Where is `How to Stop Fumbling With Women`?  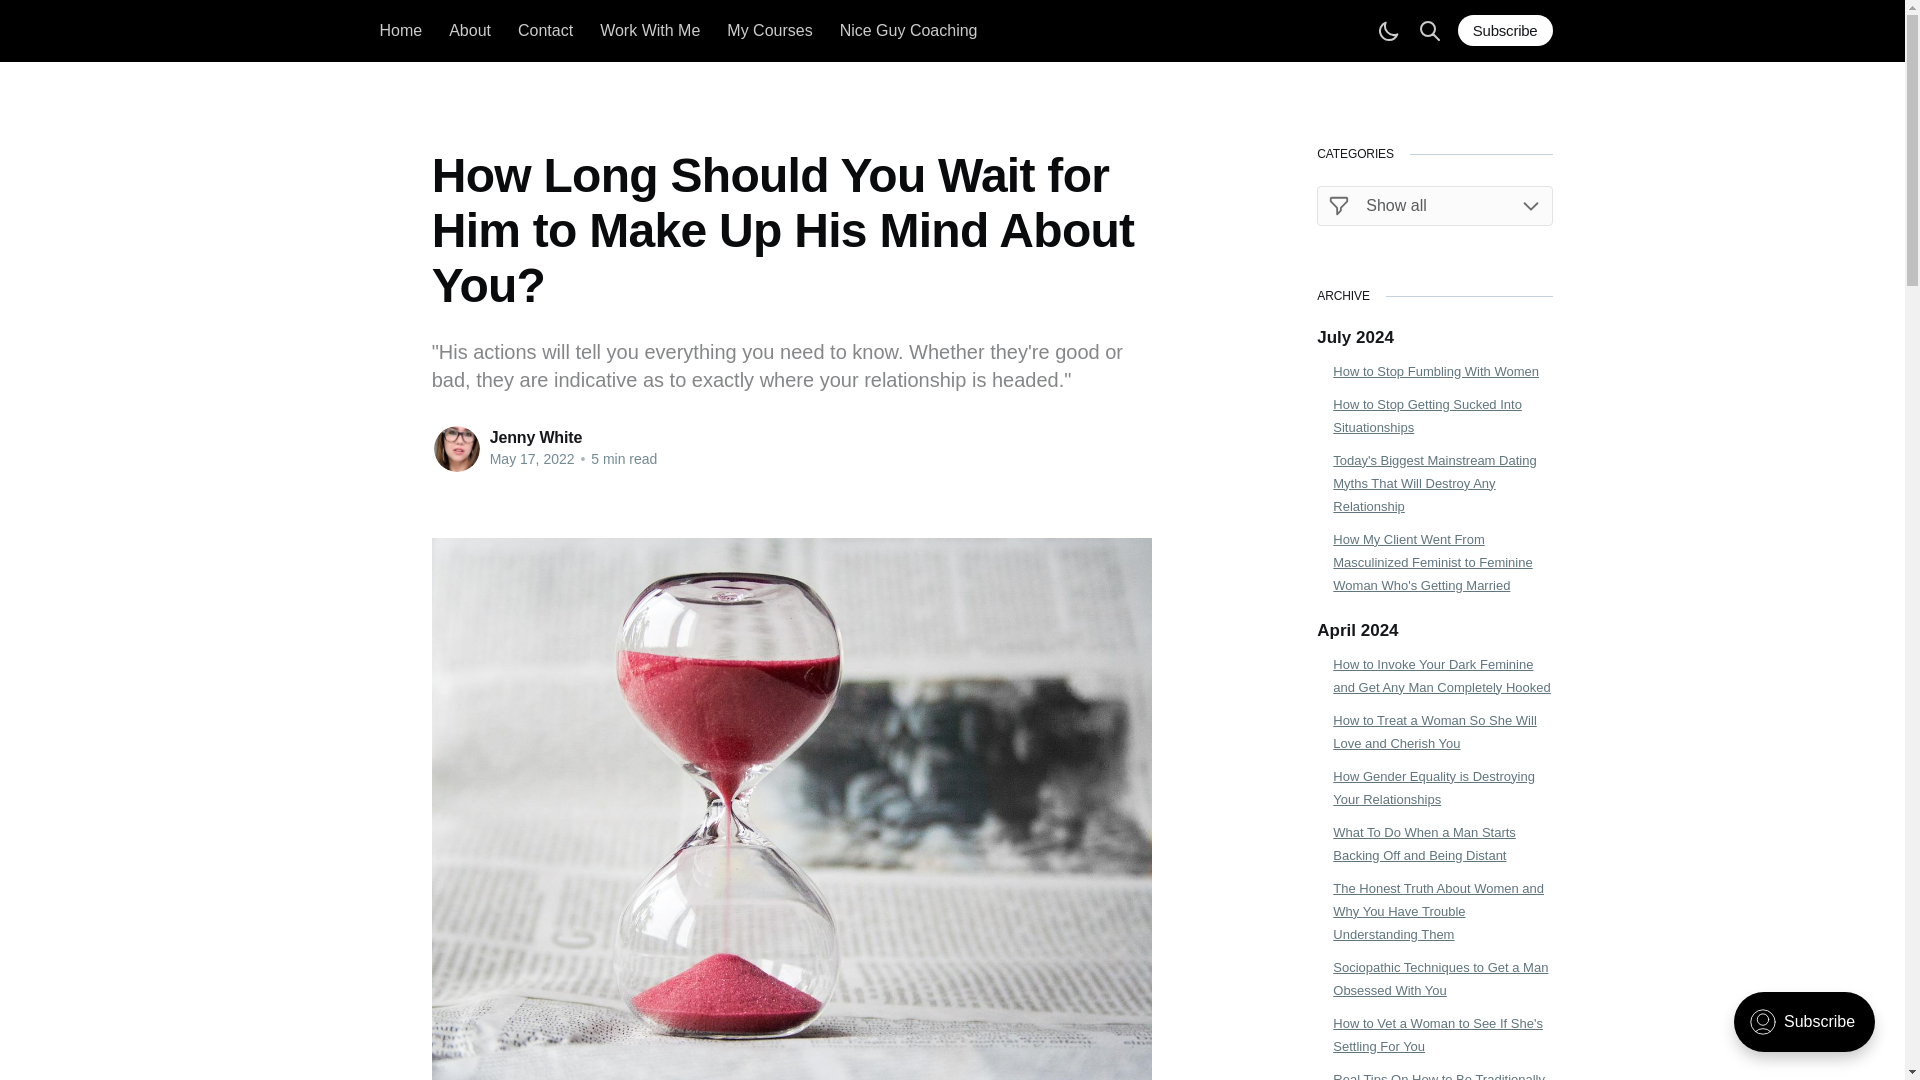 How to Stop Fumbling With Women is located at coordinates (1442, 371).